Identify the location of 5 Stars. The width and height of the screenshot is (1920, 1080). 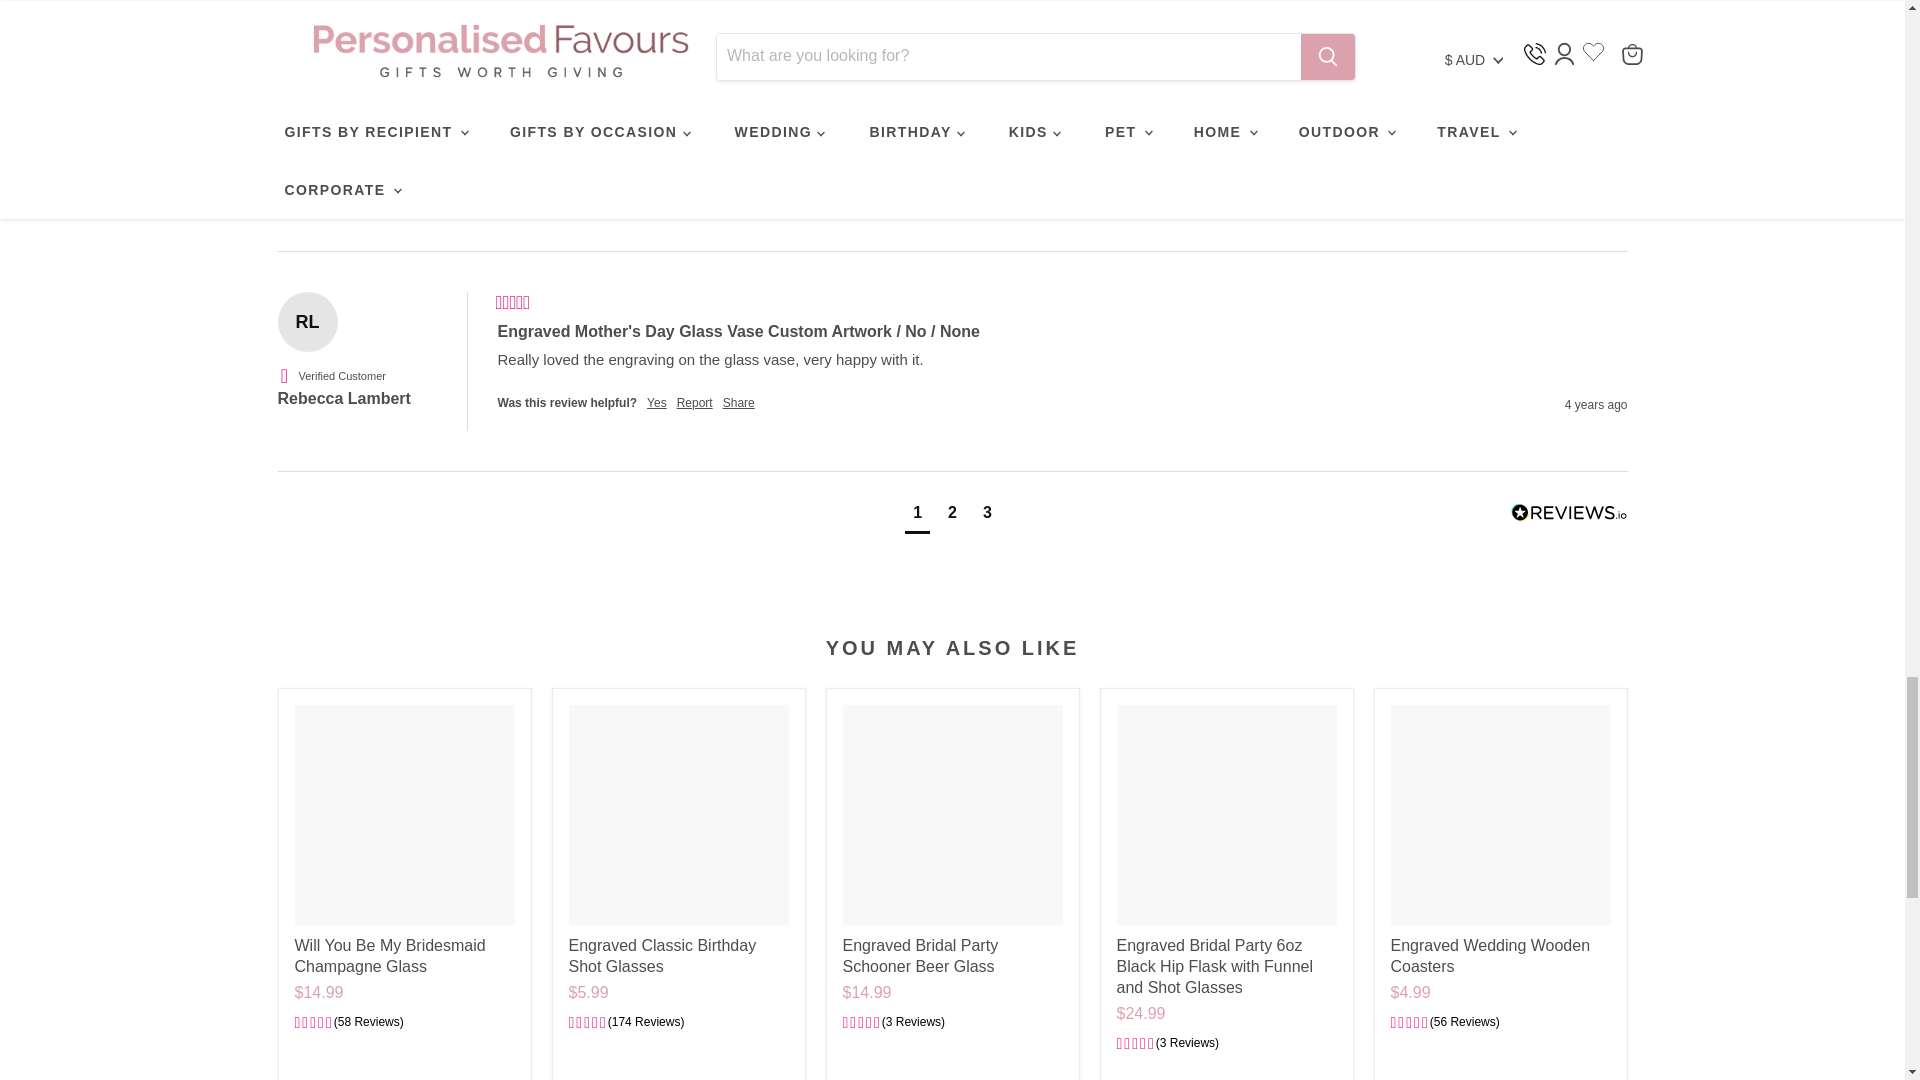
(513, 85).